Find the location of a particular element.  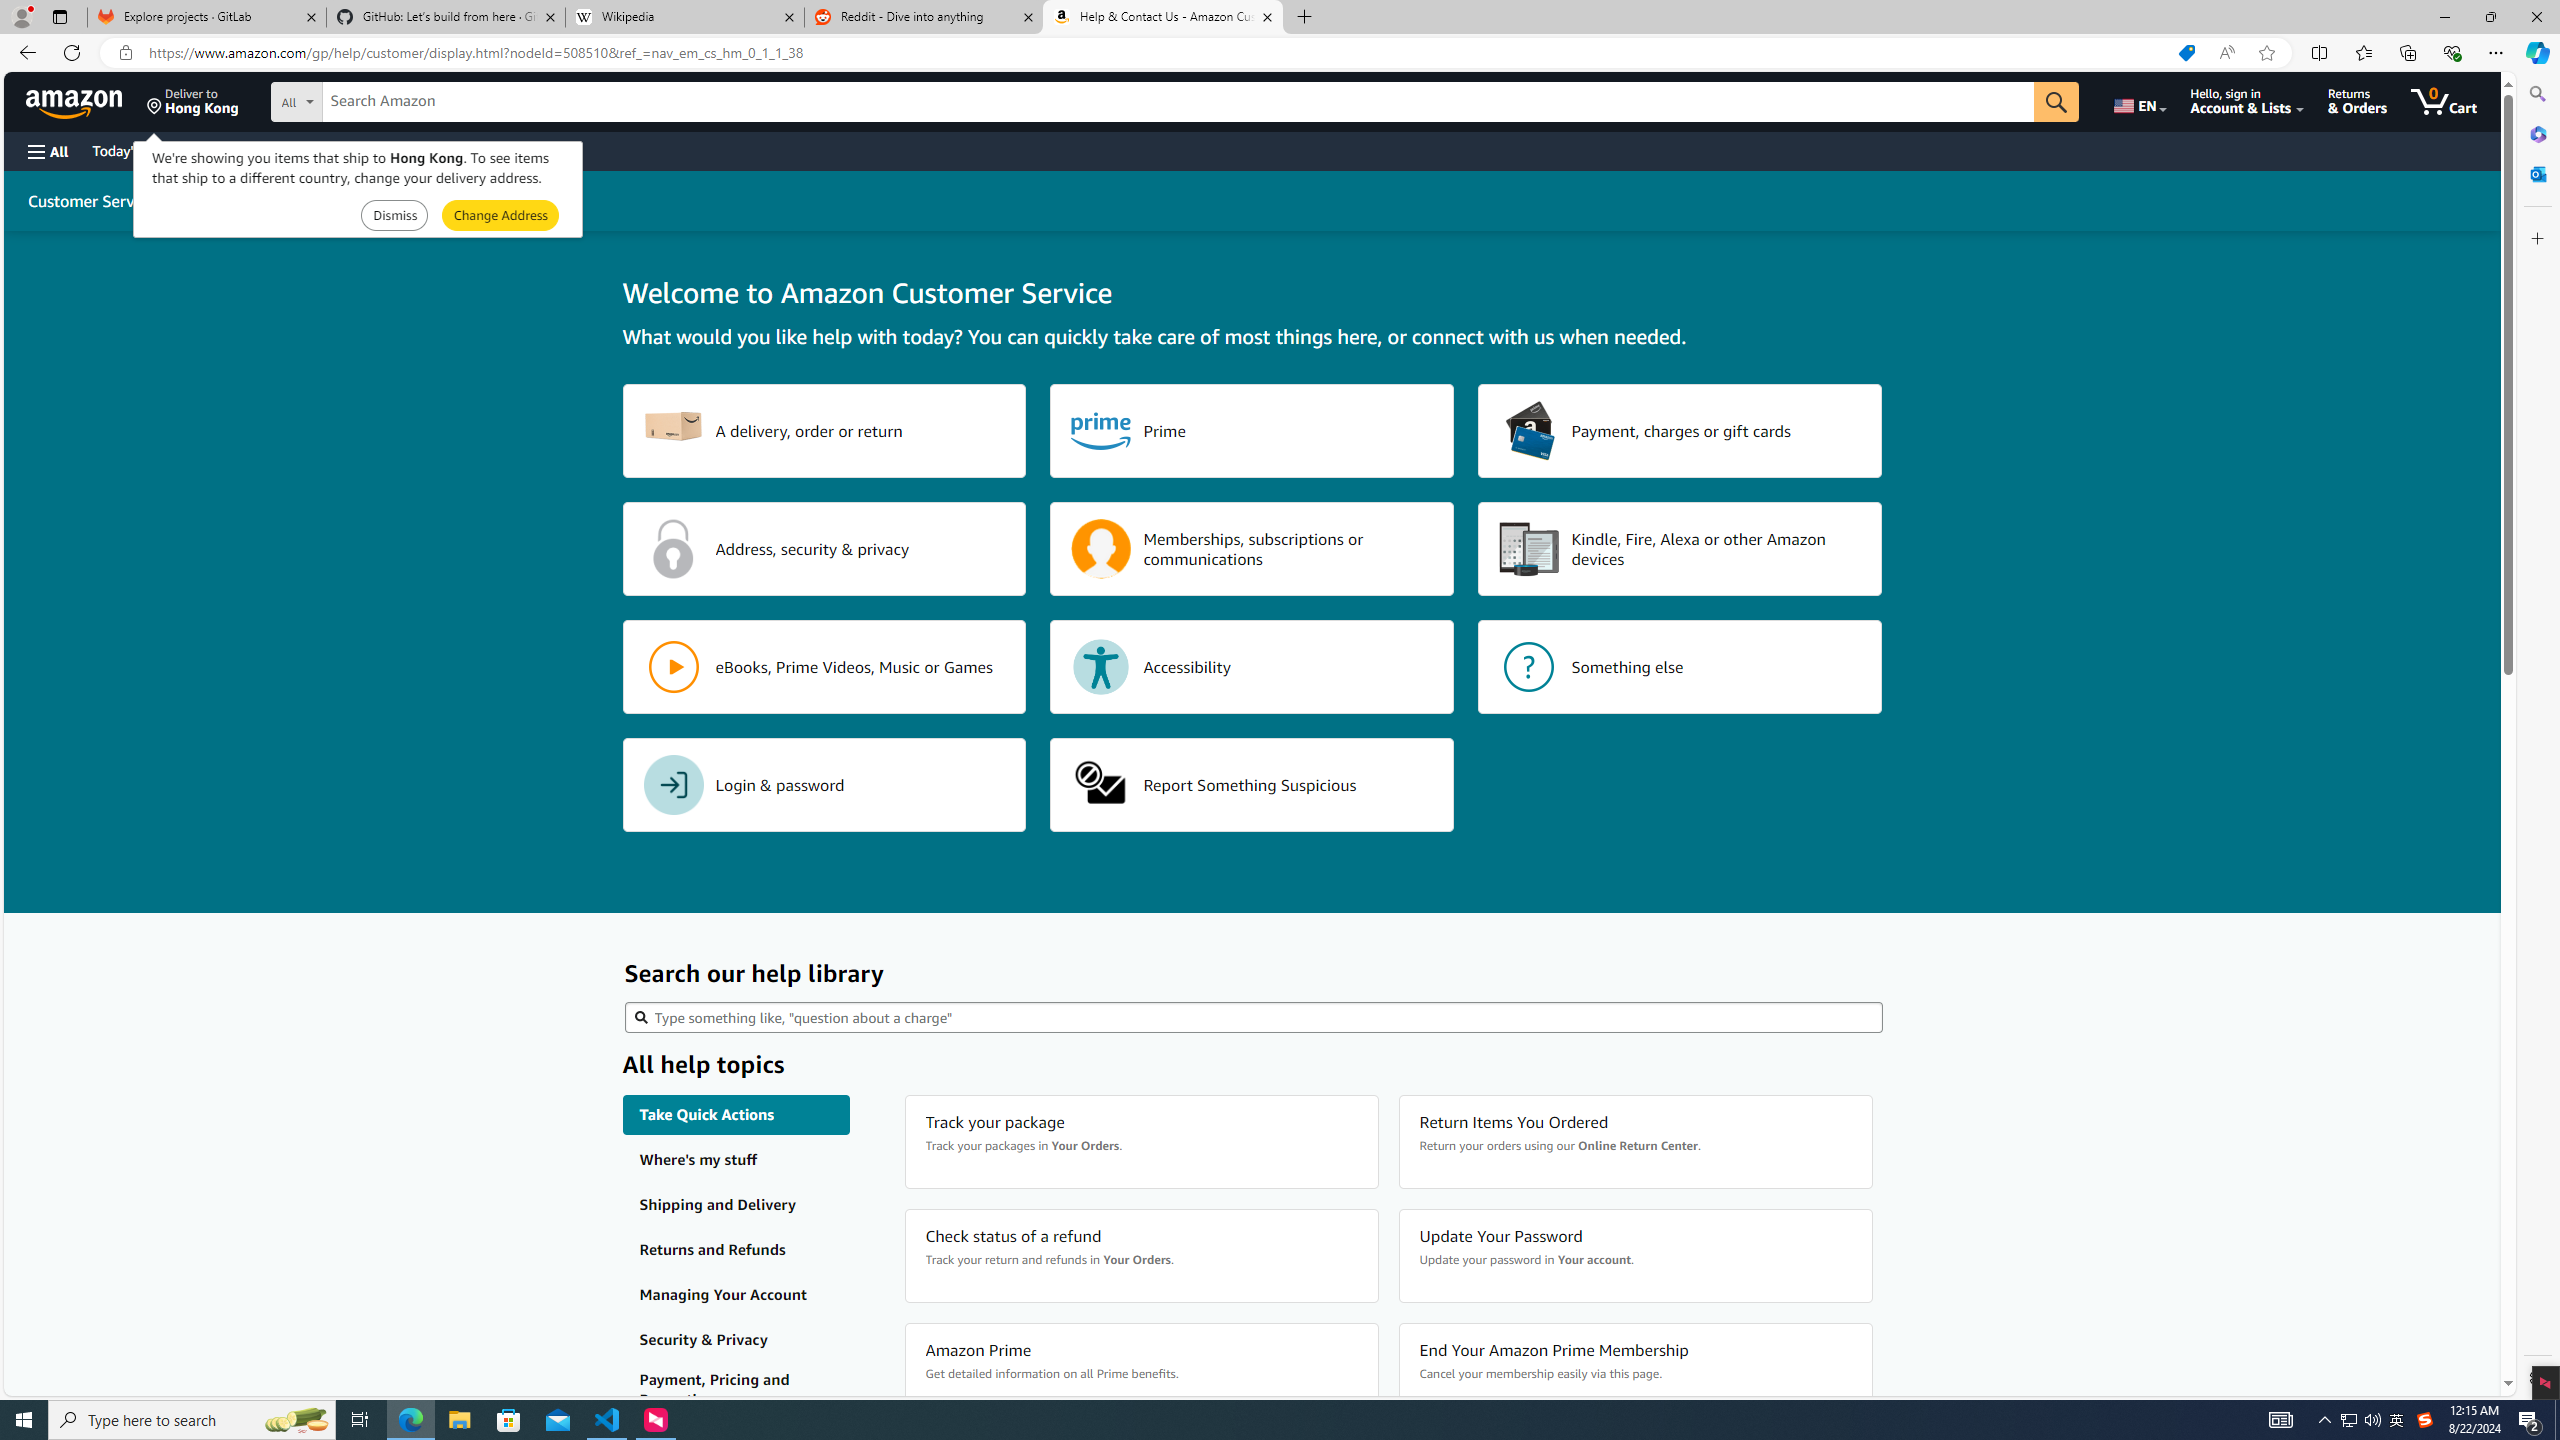

Deliver to Hong Kong is located at coordinates (193, 101).